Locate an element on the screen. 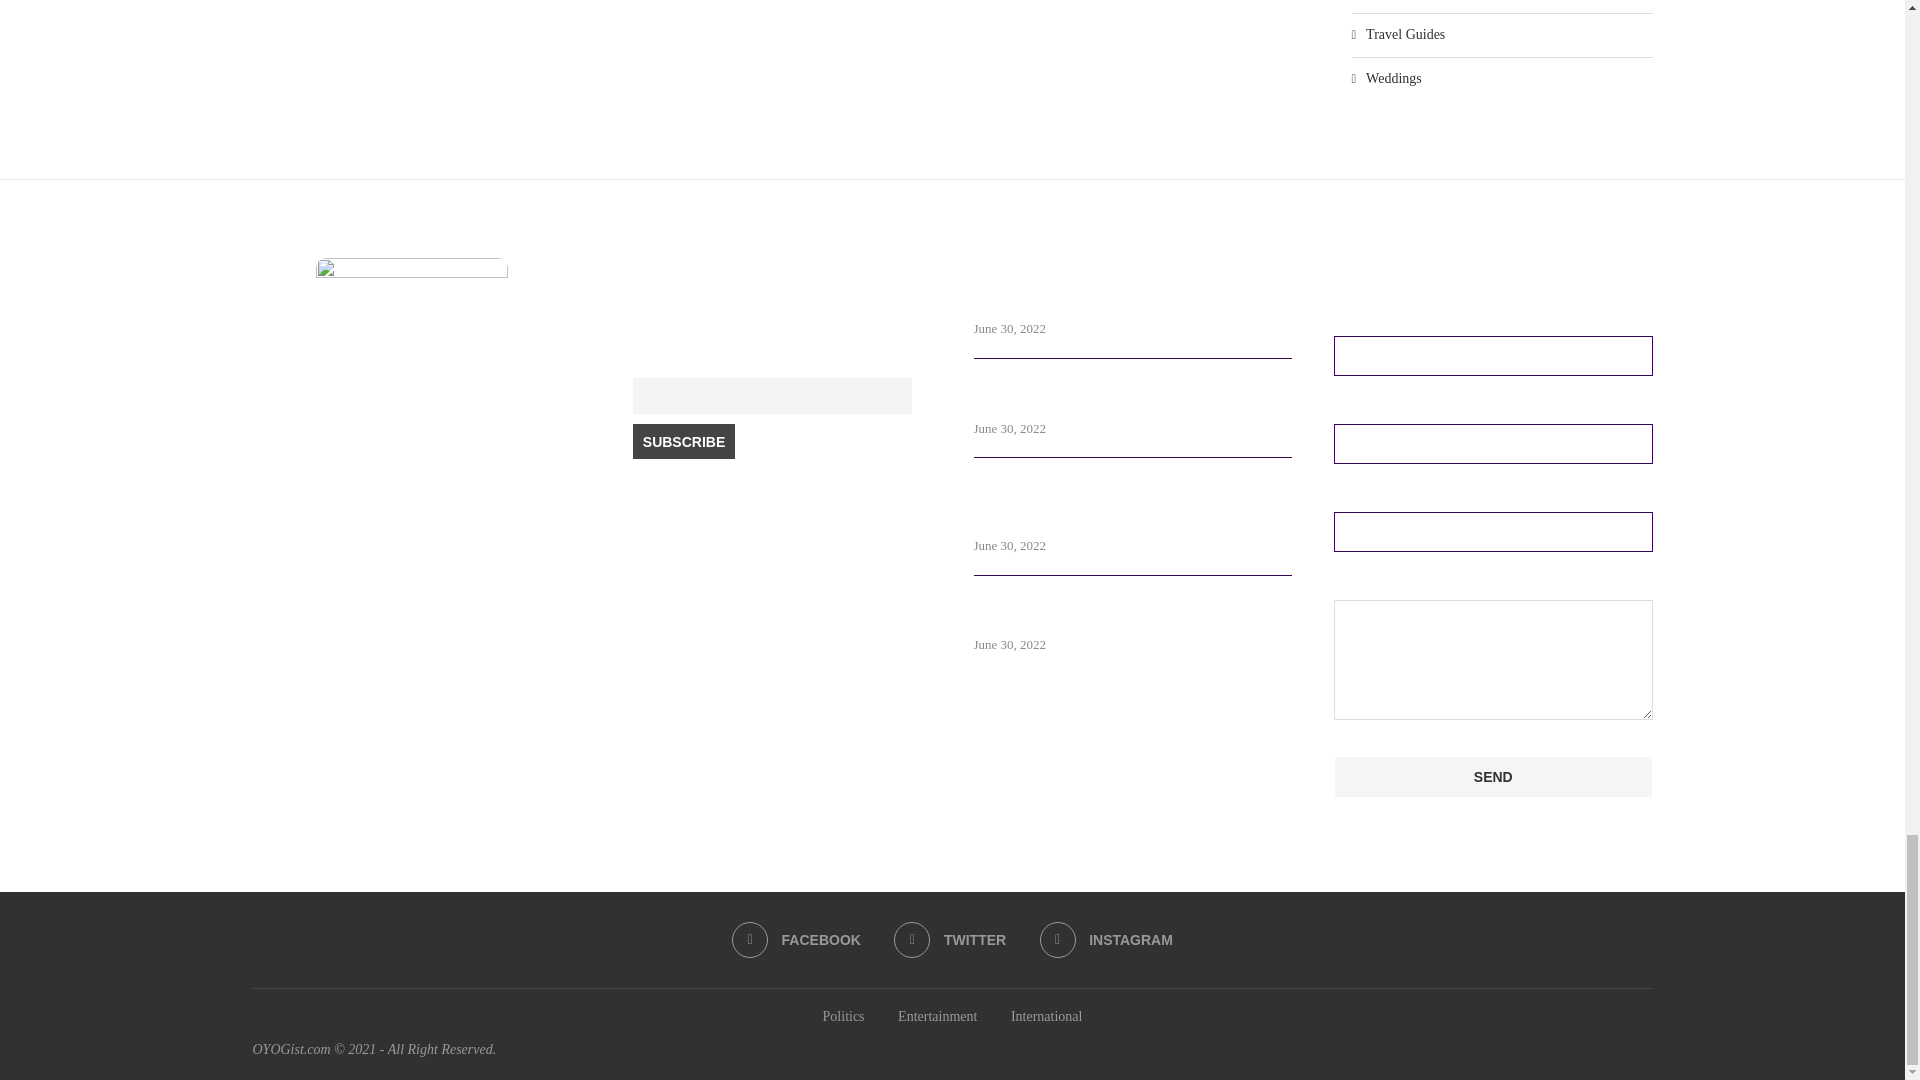  Send is located at coordinates (1494, 777).